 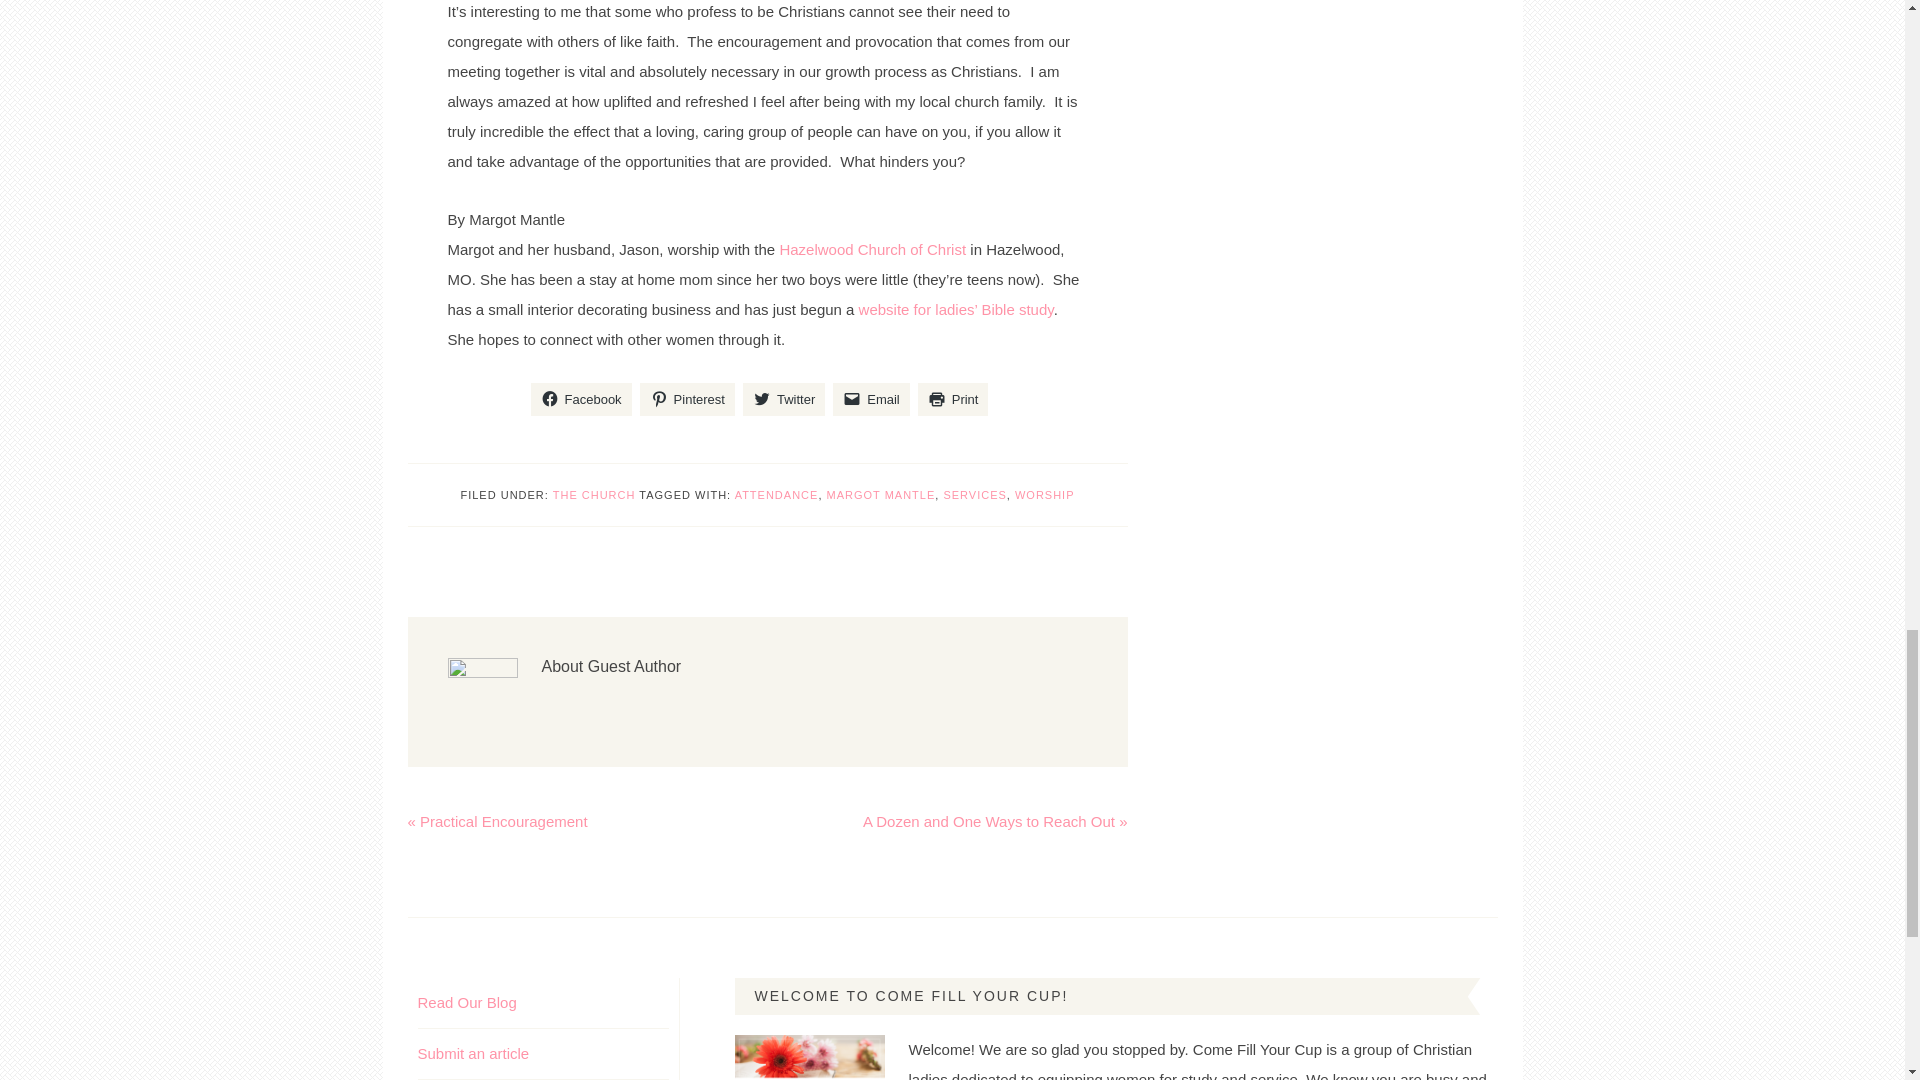 What do you see at coordinates (687, 399) in the screenshot?
I see `Pinterest` at bounding box center [687, 399].